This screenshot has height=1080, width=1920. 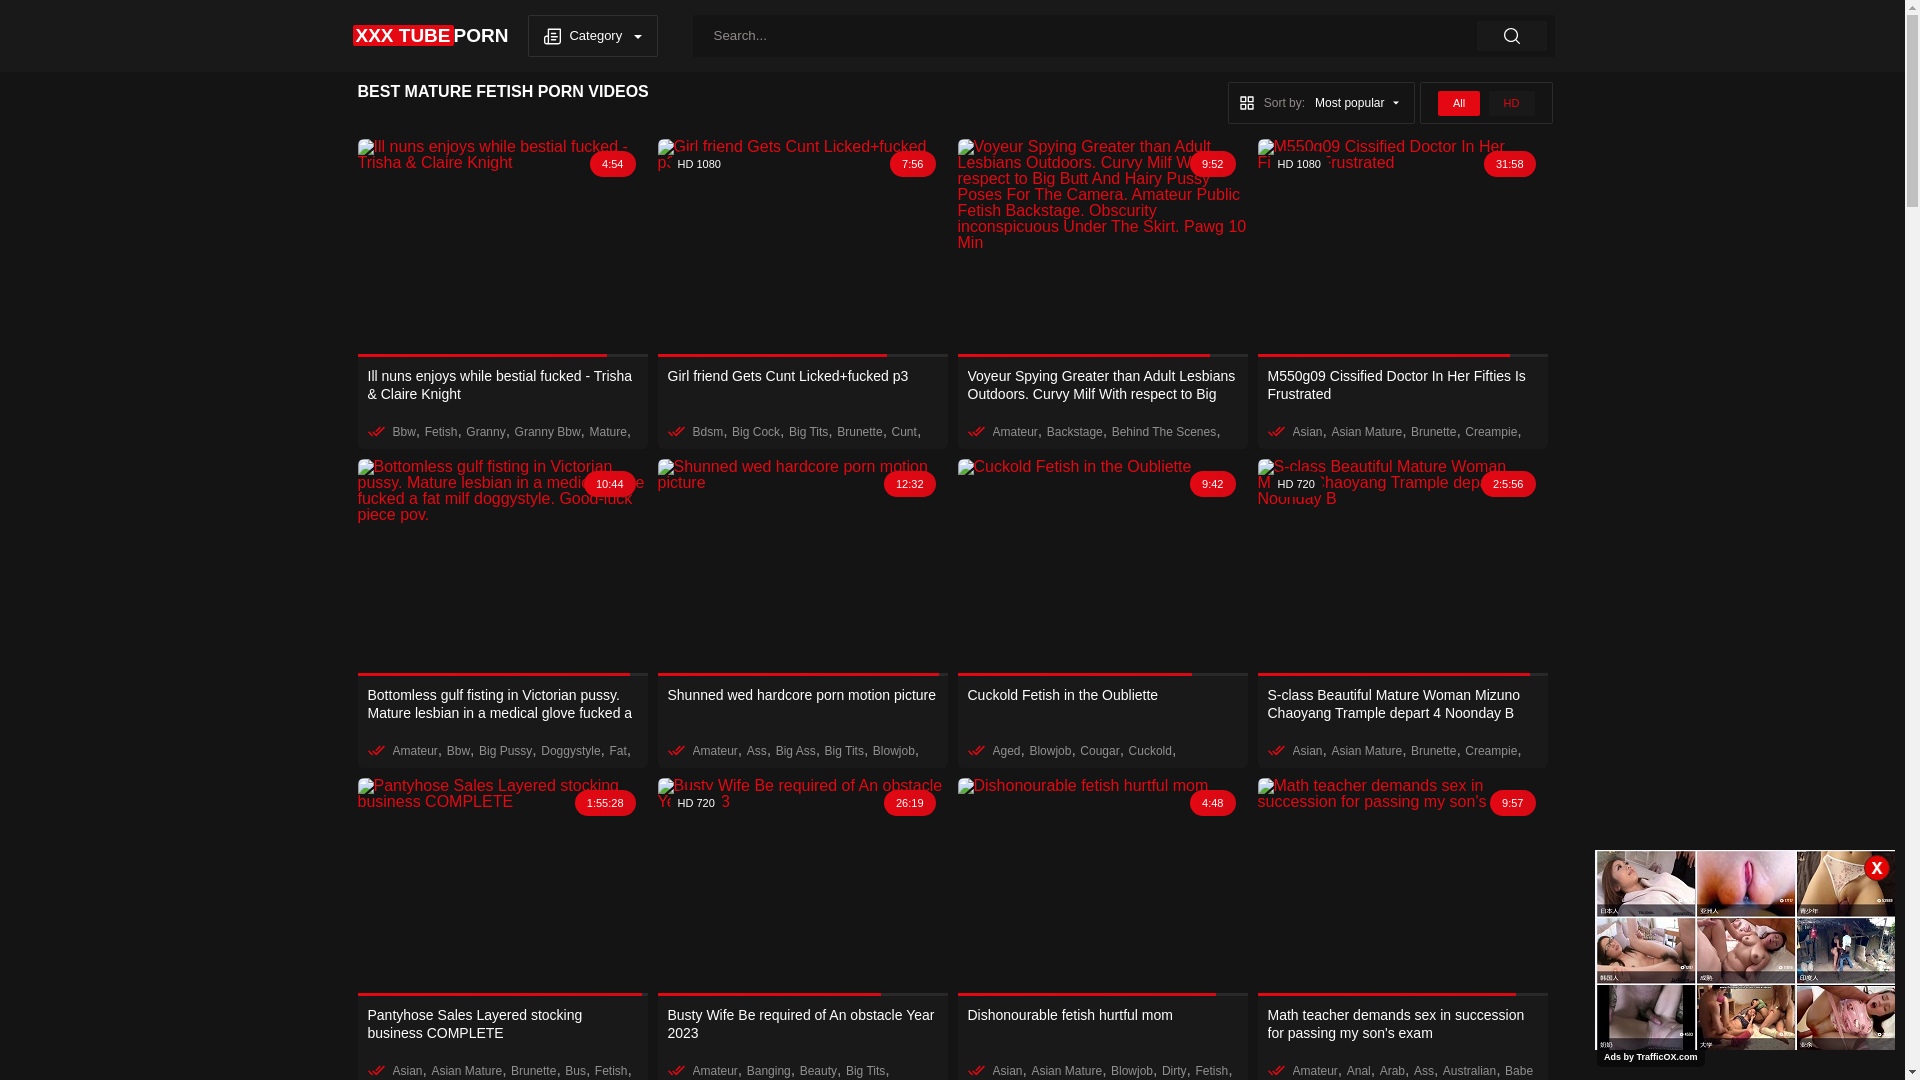 What do you see at coordinates (1103, 1024) in the screenshot?
I see `Dishonourable fetish hurtful mom` at bounding box center [1103, 1024].